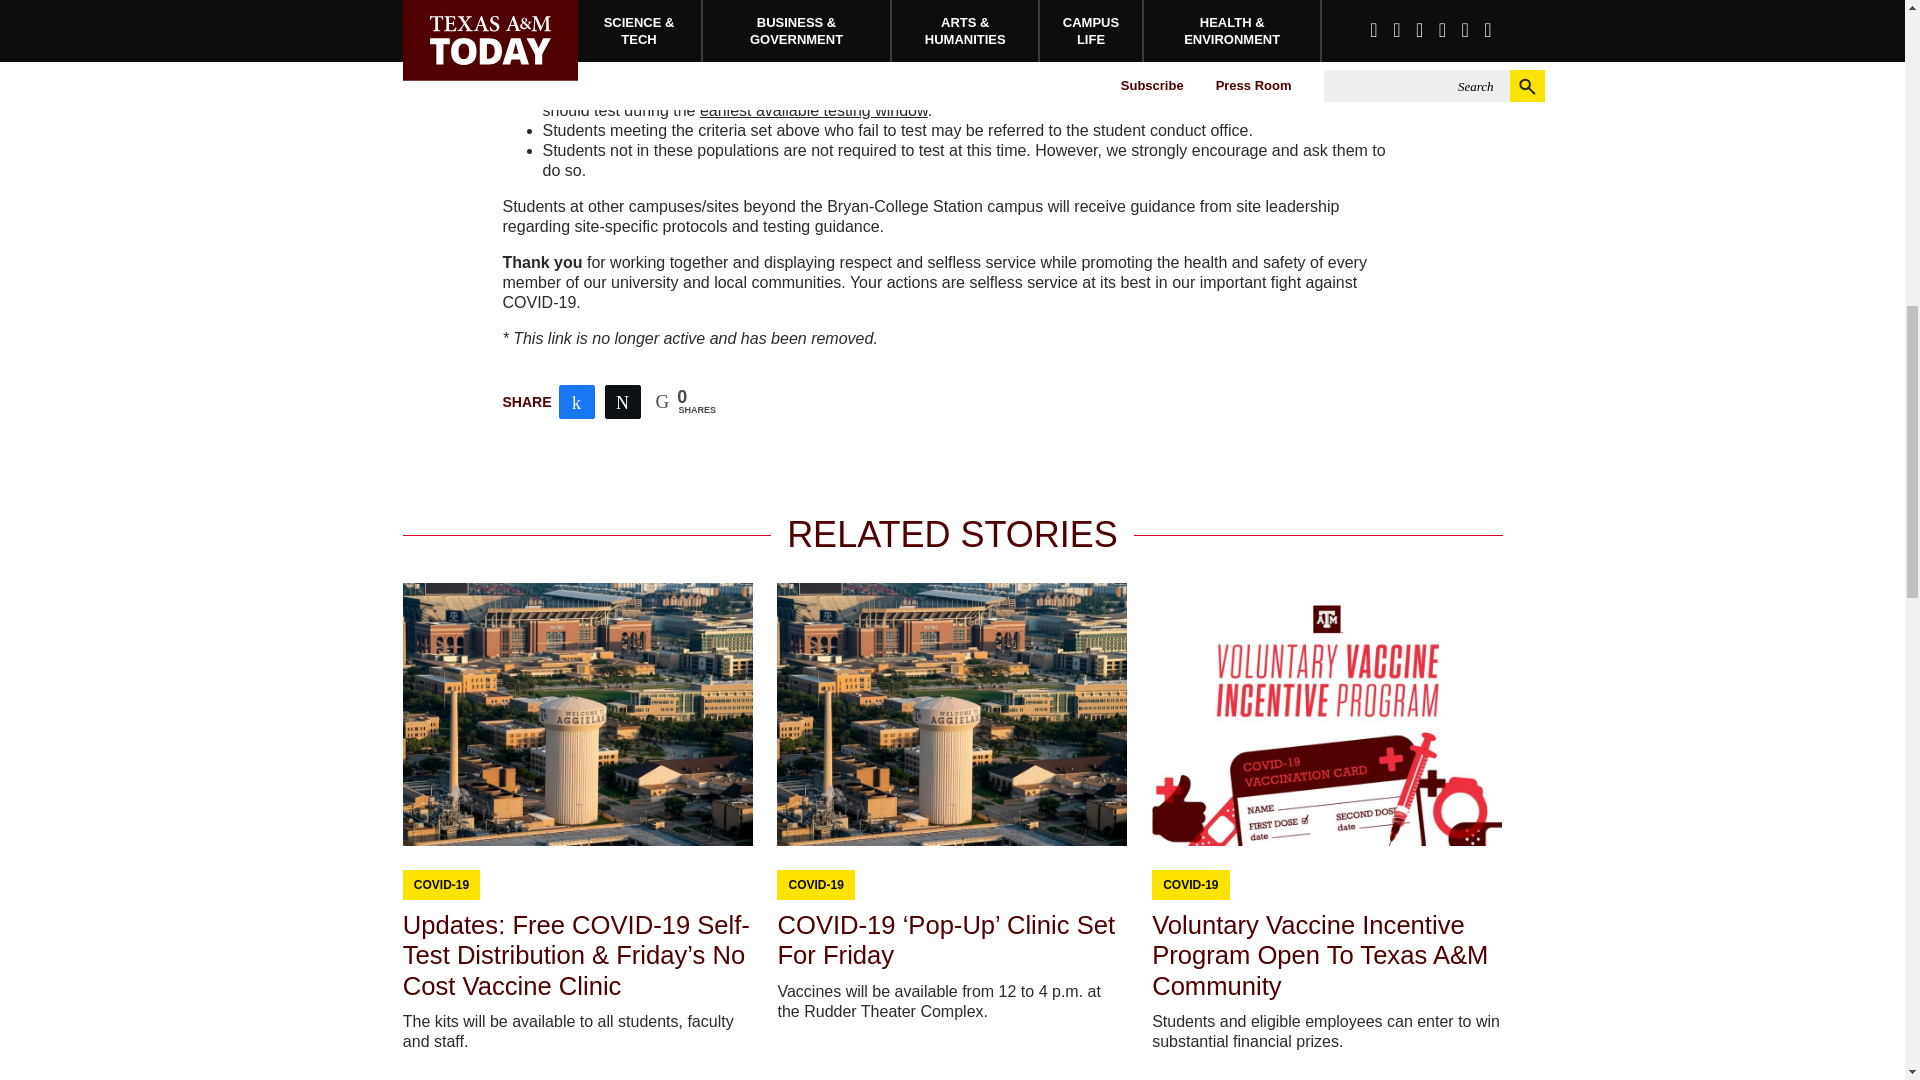 This screenshot has width=1920, height=1080. What do you see at coordinates (1190, 884) in the screenshot?
I see `COVID-19` at bounding box center [1190, 884].